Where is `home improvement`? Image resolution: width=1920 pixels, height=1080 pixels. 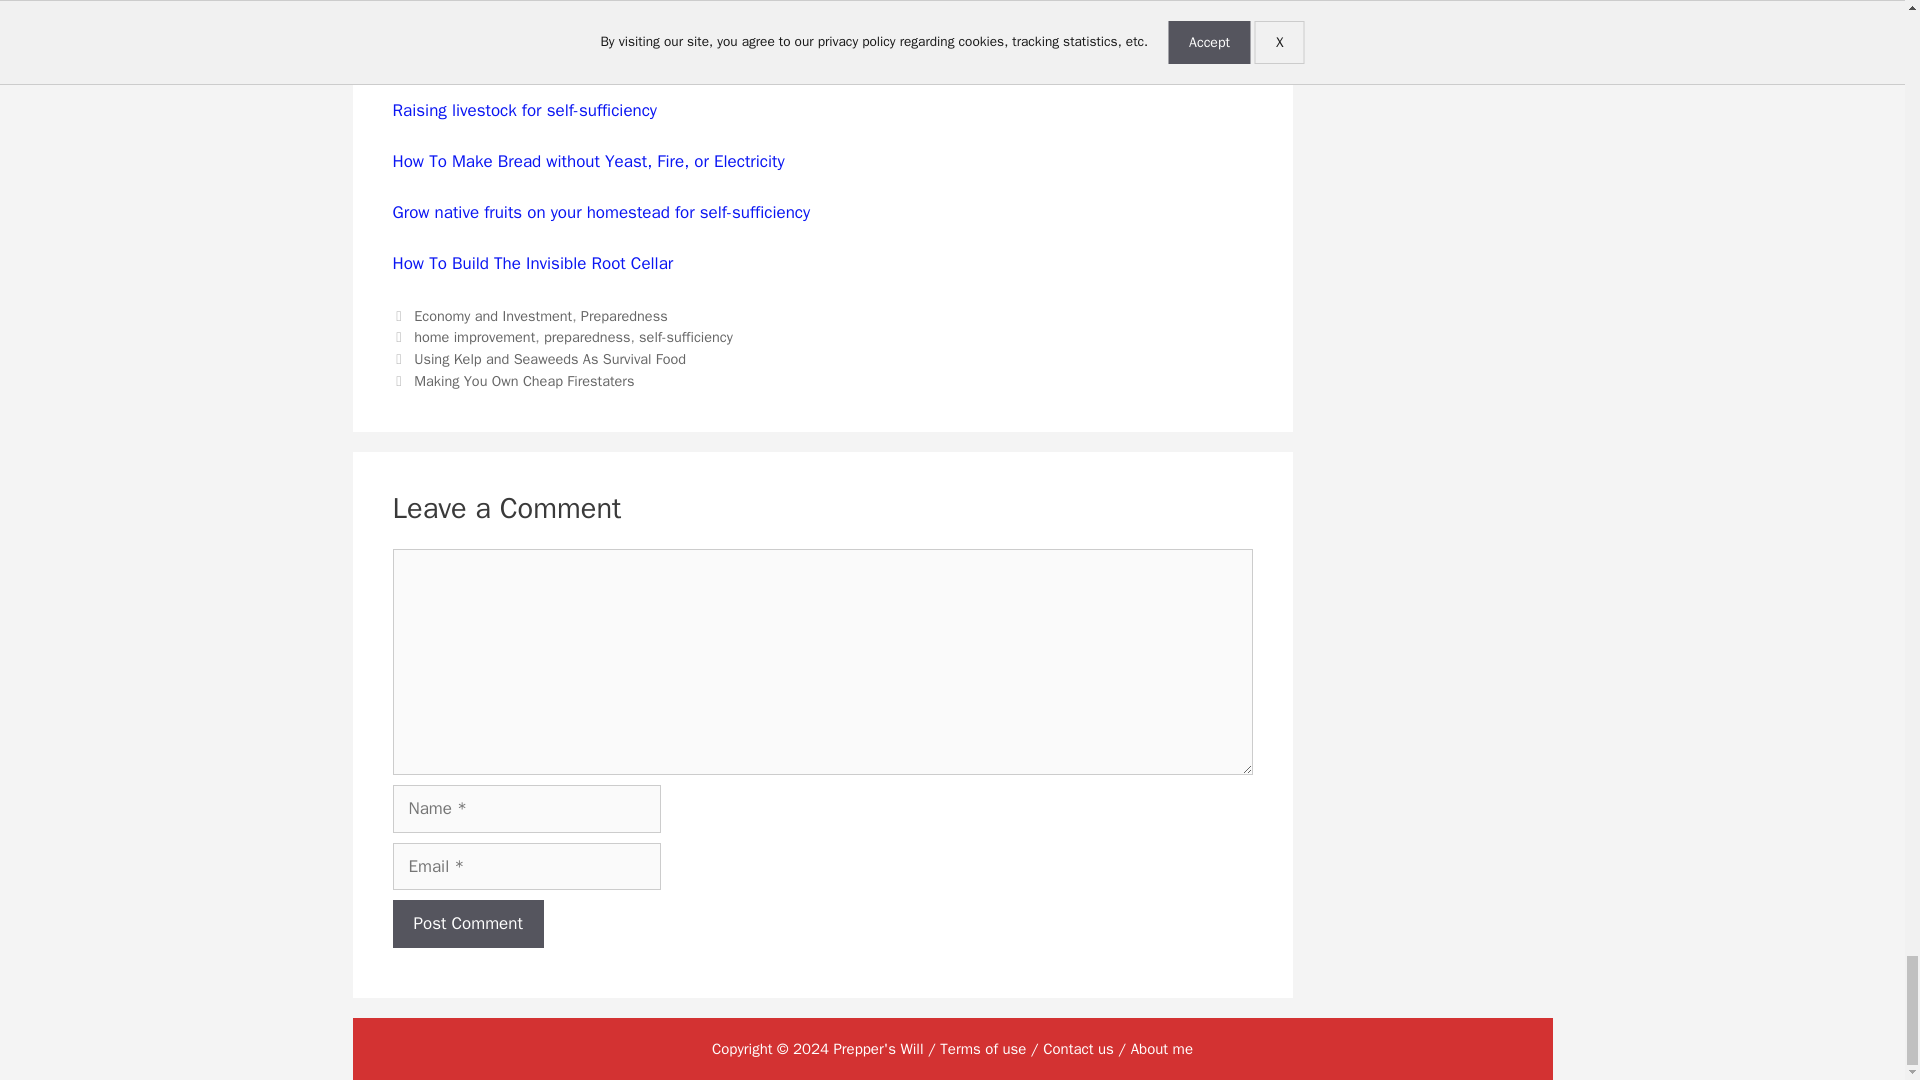
home improvement is located at coordinates (474, 336).